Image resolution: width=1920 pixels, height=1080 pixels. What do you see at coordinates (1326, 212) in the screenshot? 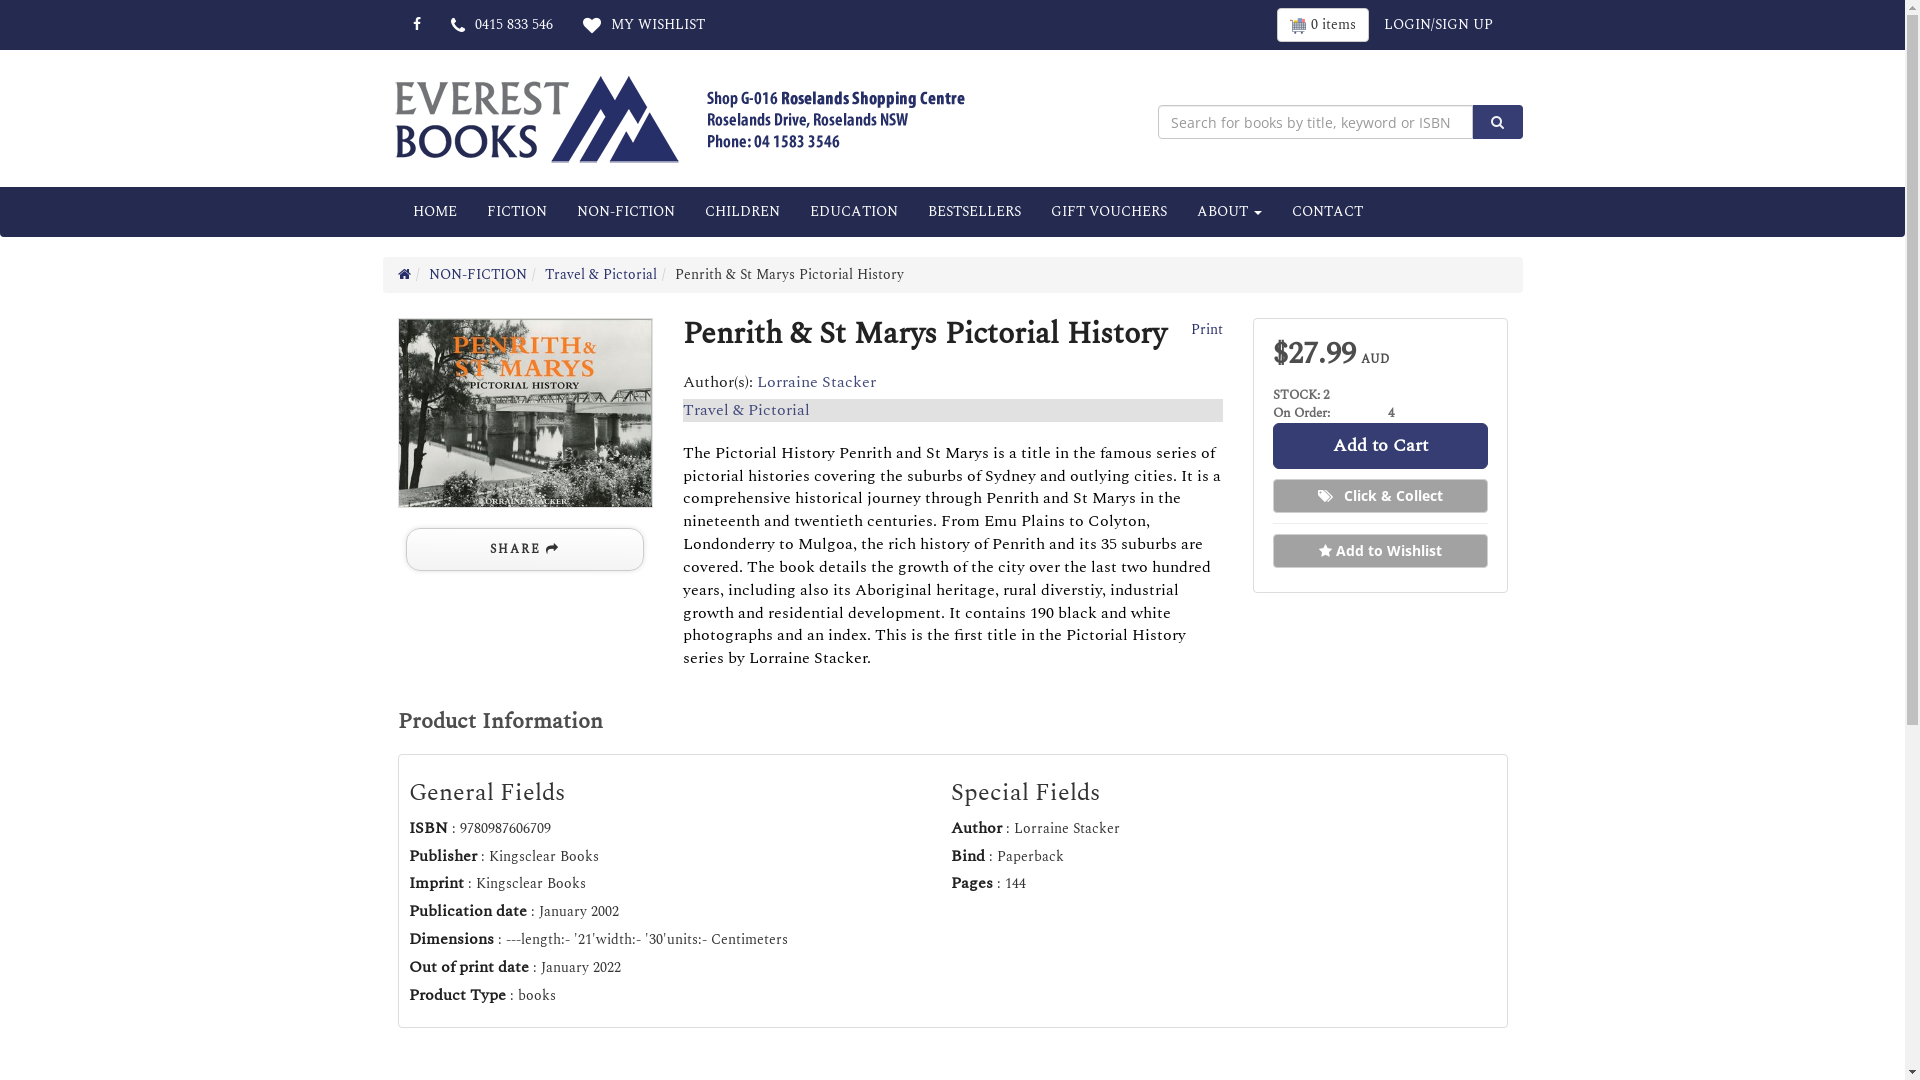
I see `CONTACT` at bounding box center [1326, 212].